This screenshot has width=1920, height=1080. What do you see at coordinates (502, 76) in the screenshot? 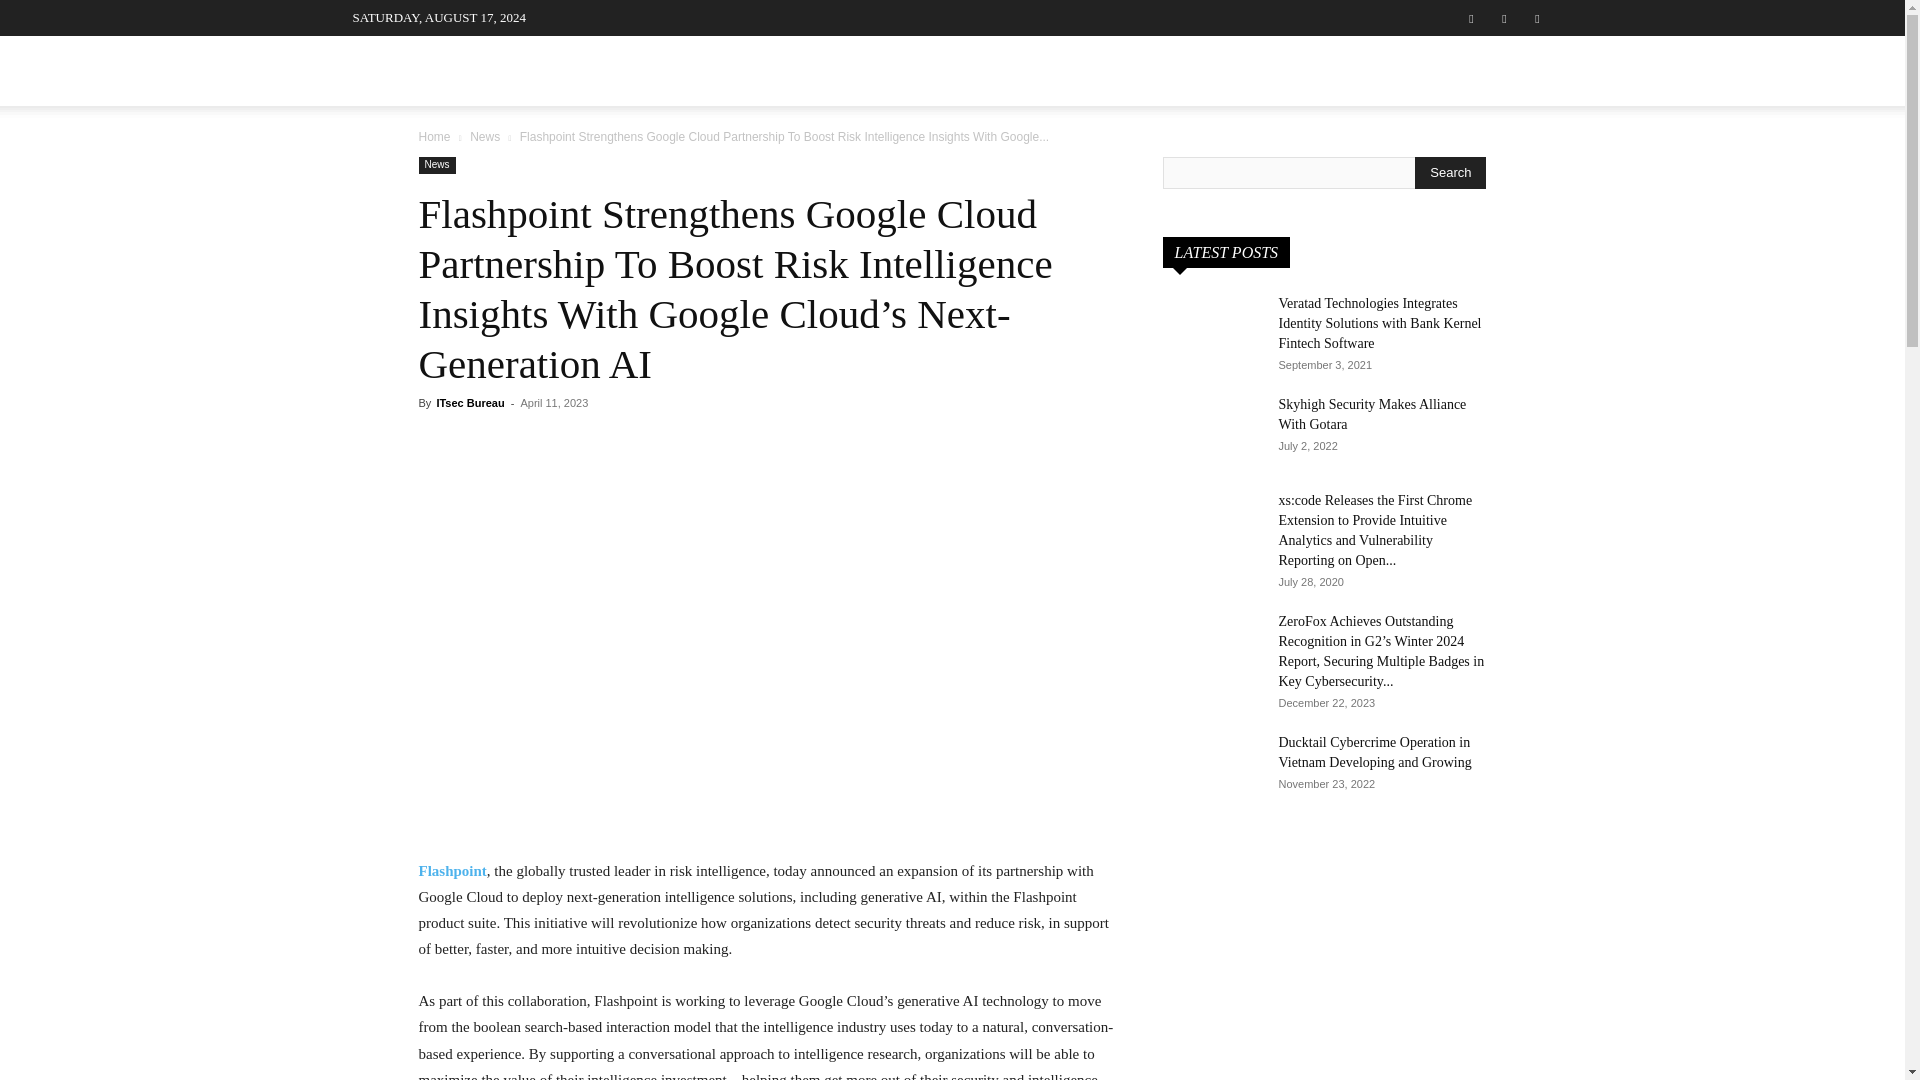
I see `ITSECURITYWIRE FAVCON` at bounding box center [502, 76].